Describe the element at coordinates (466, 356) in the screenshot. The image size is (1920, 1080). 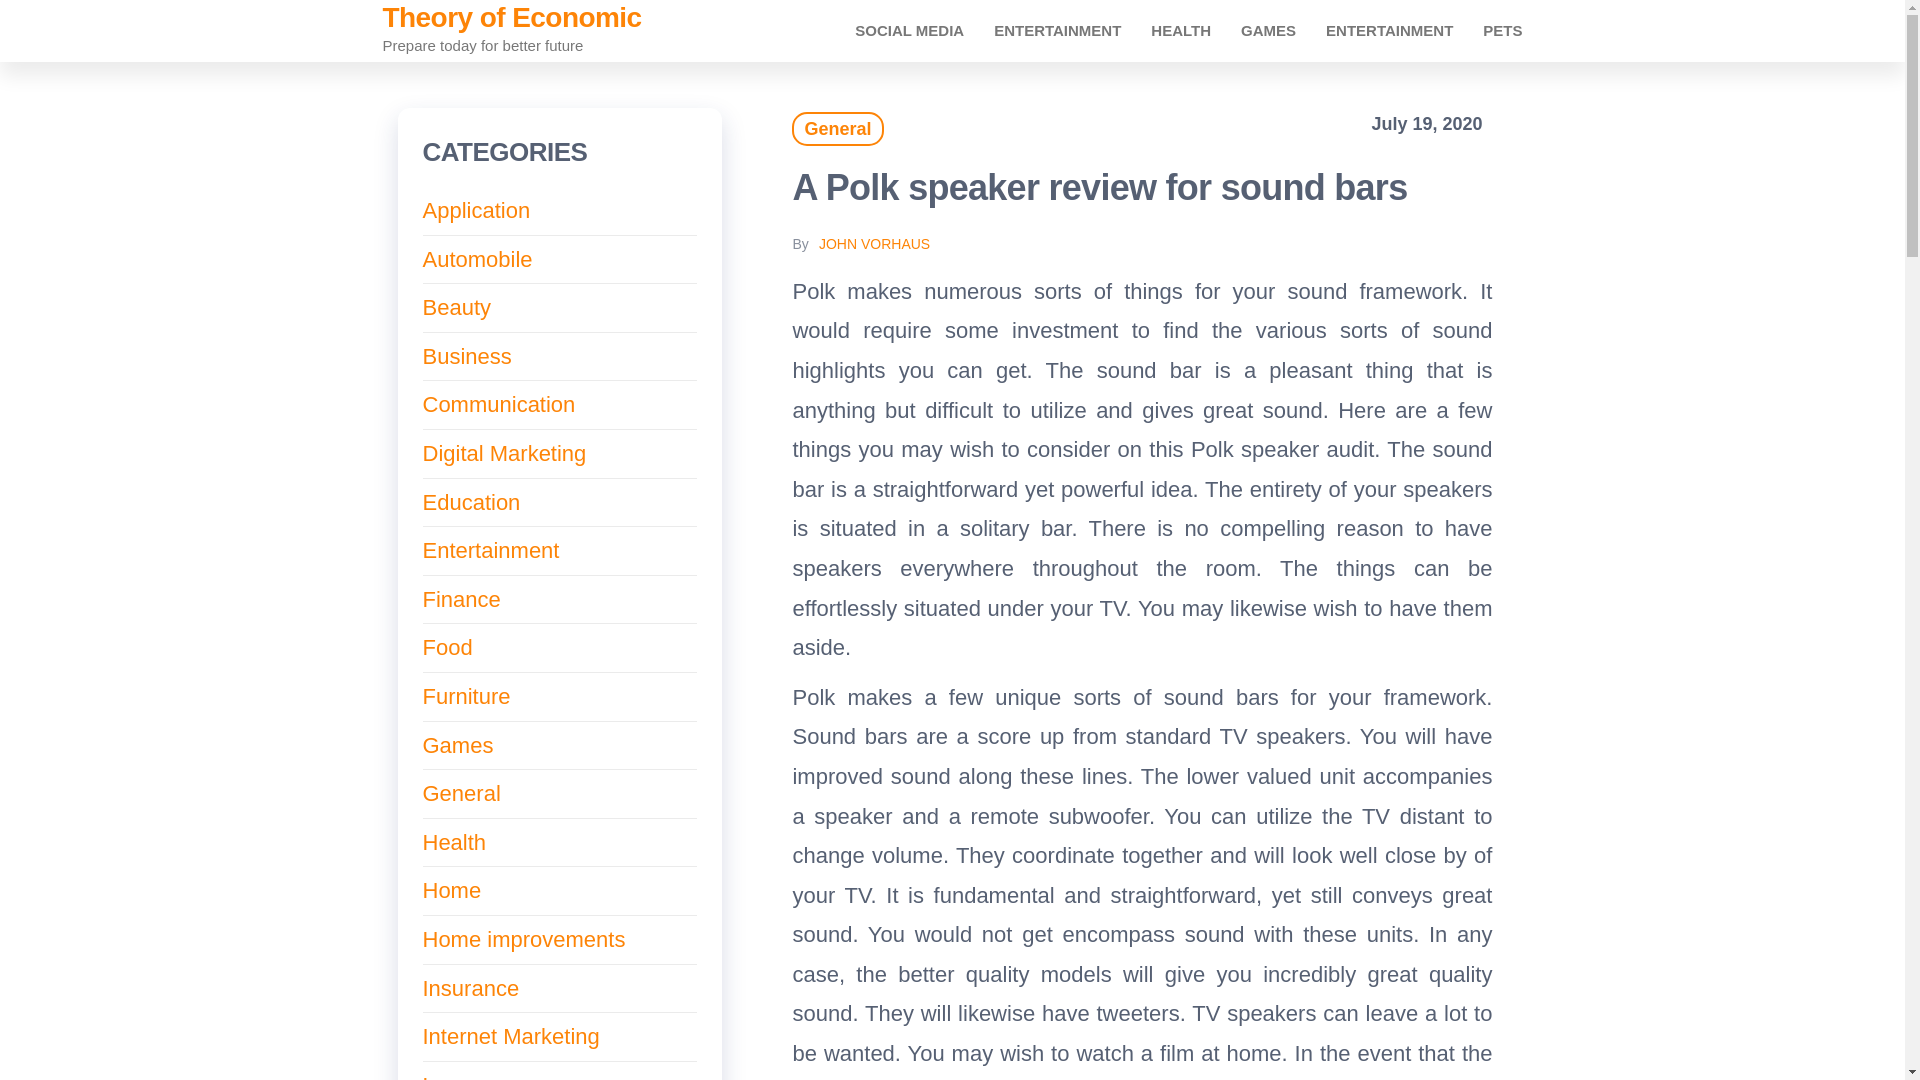
I see `Business` at that location.